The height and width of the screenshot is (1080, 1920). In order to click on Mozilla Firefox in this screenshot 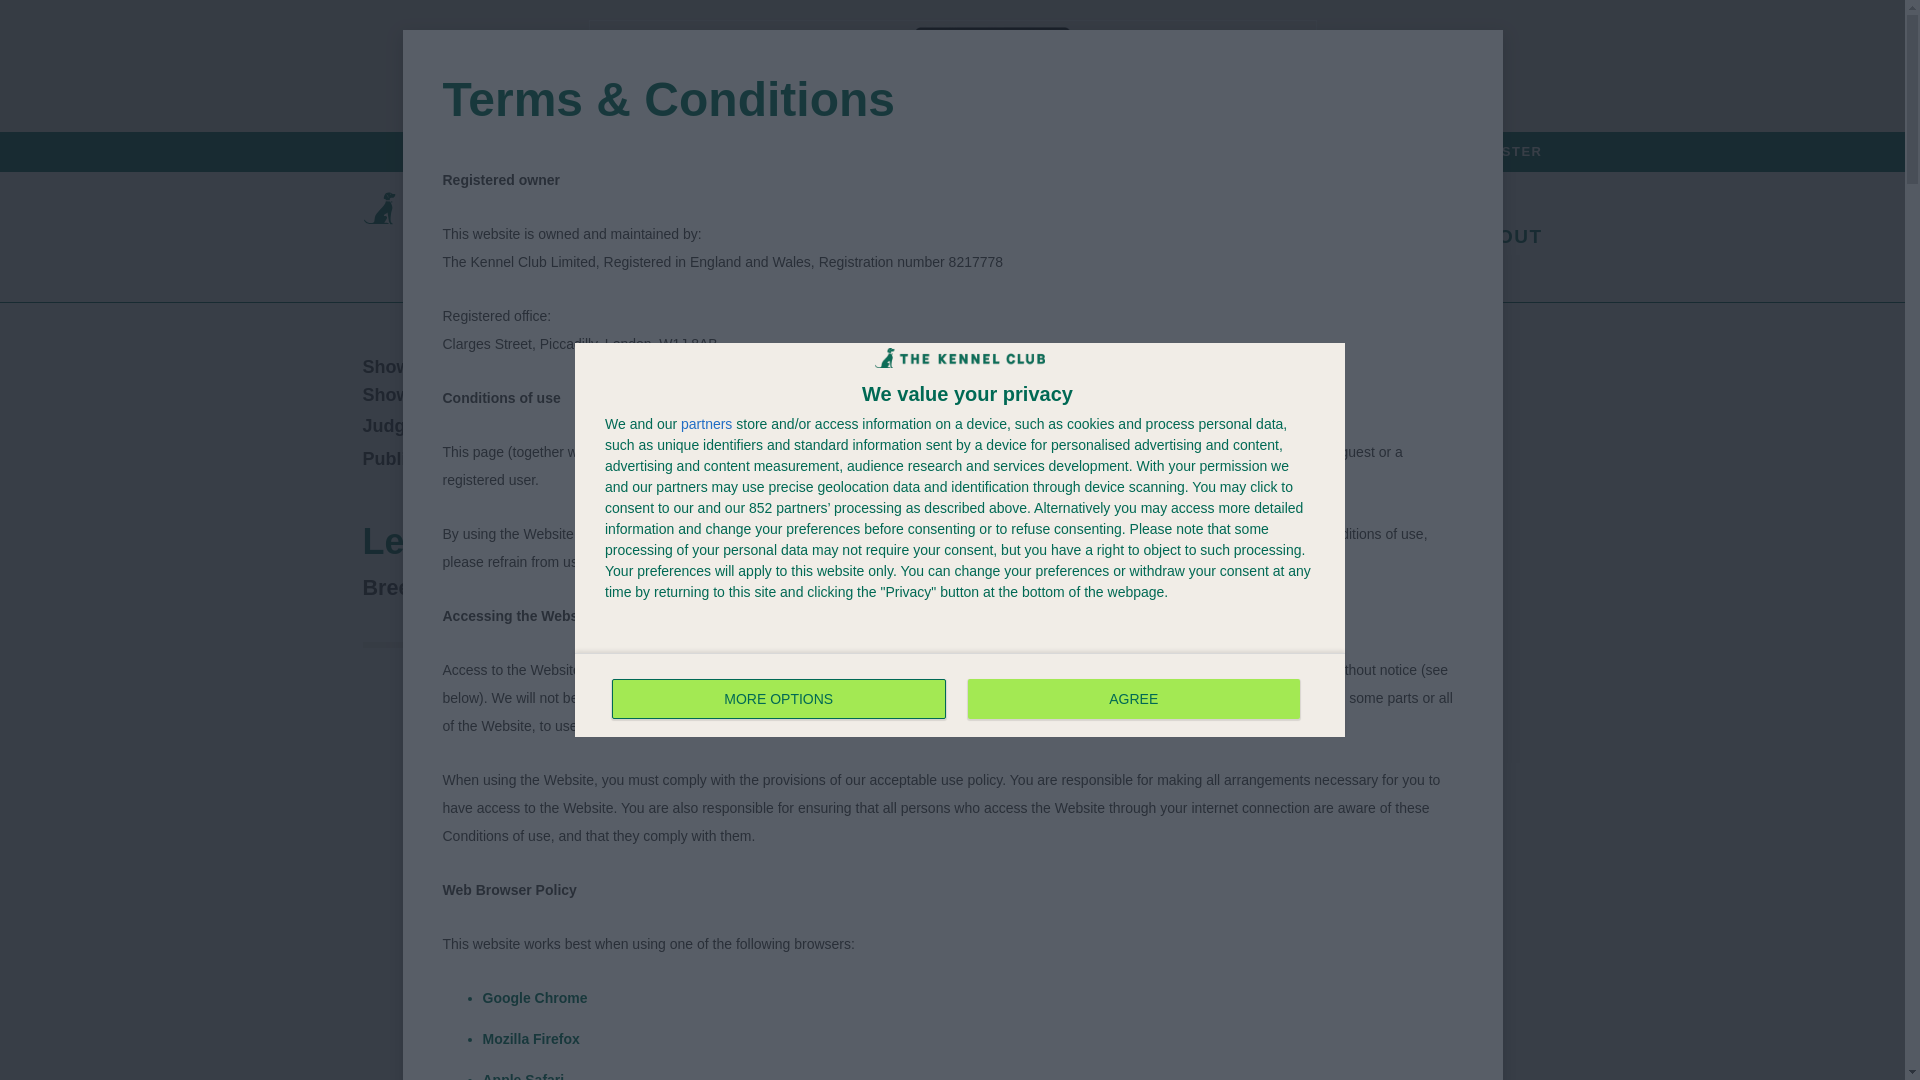, I will do `click(530, 1038)`.